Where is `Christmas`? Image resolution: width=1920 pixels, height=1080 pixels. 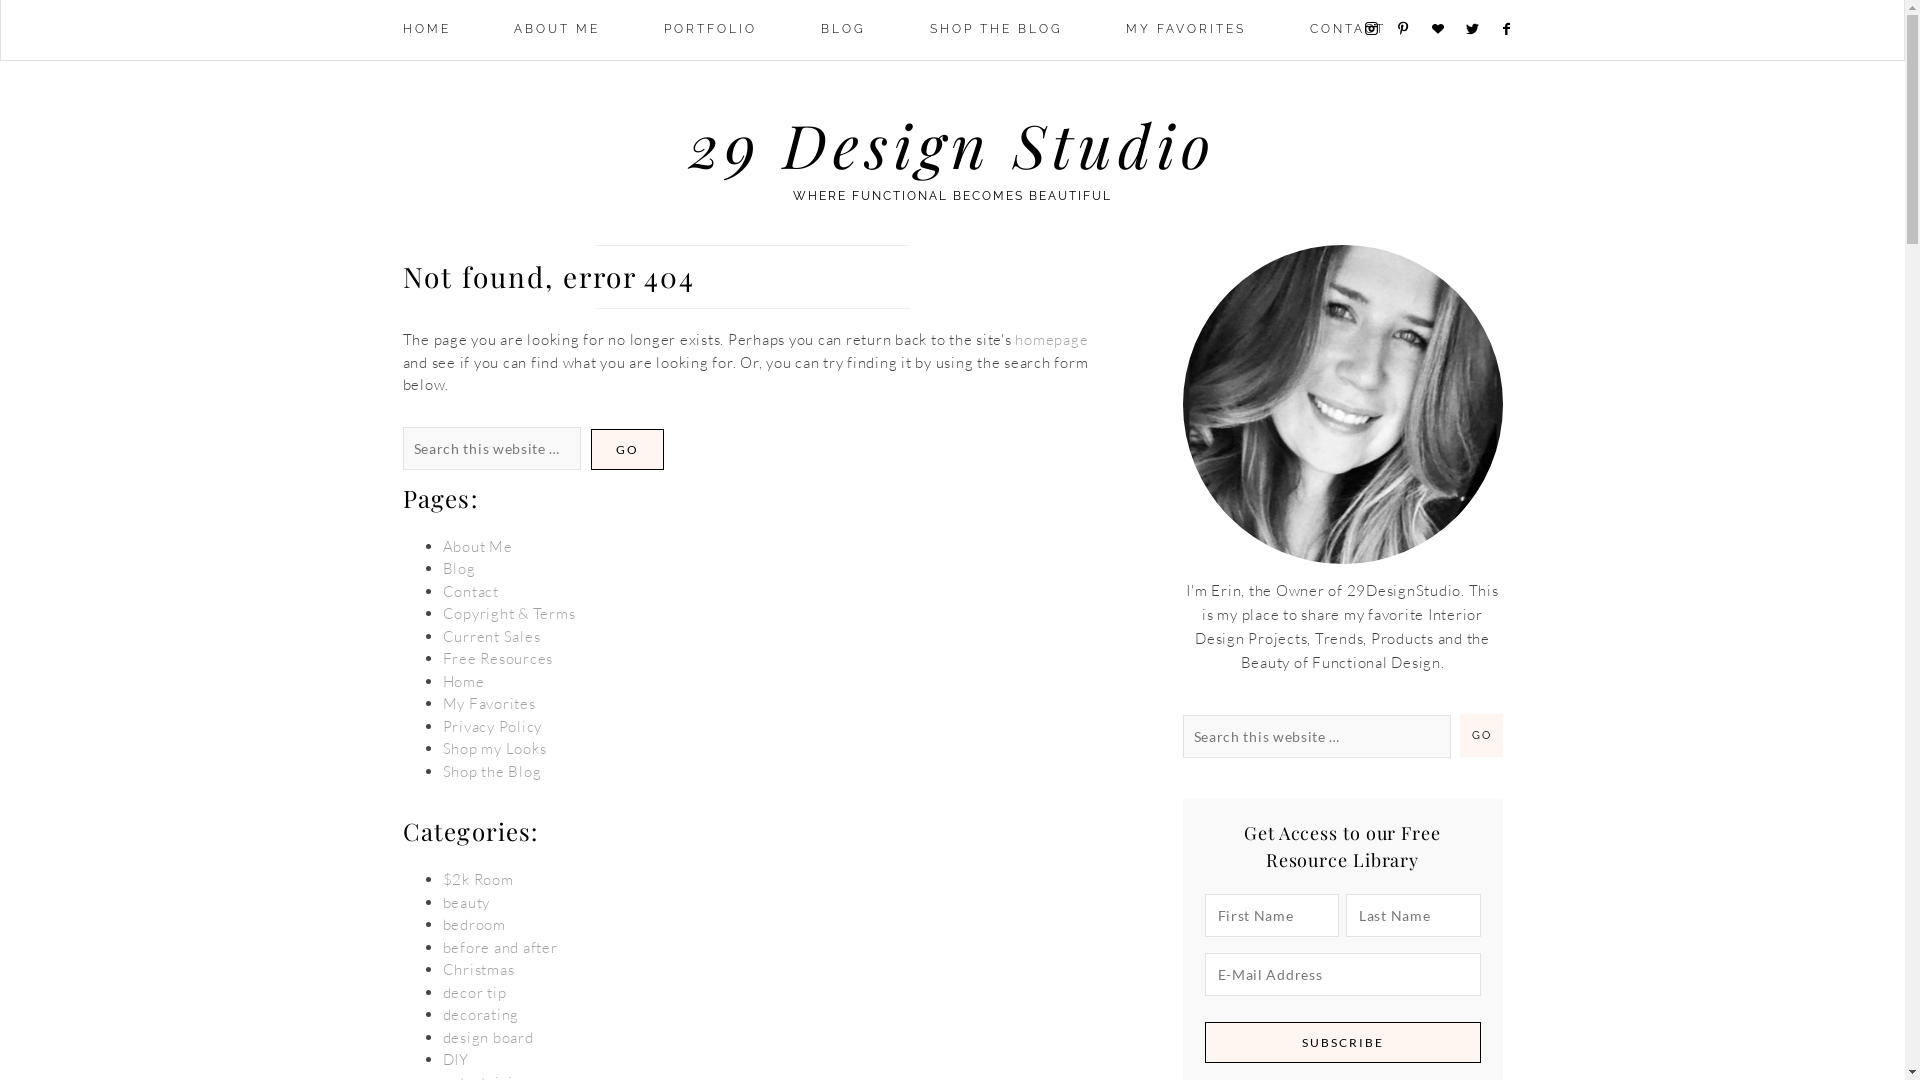
Christmas is located at coordinates (478, 970).